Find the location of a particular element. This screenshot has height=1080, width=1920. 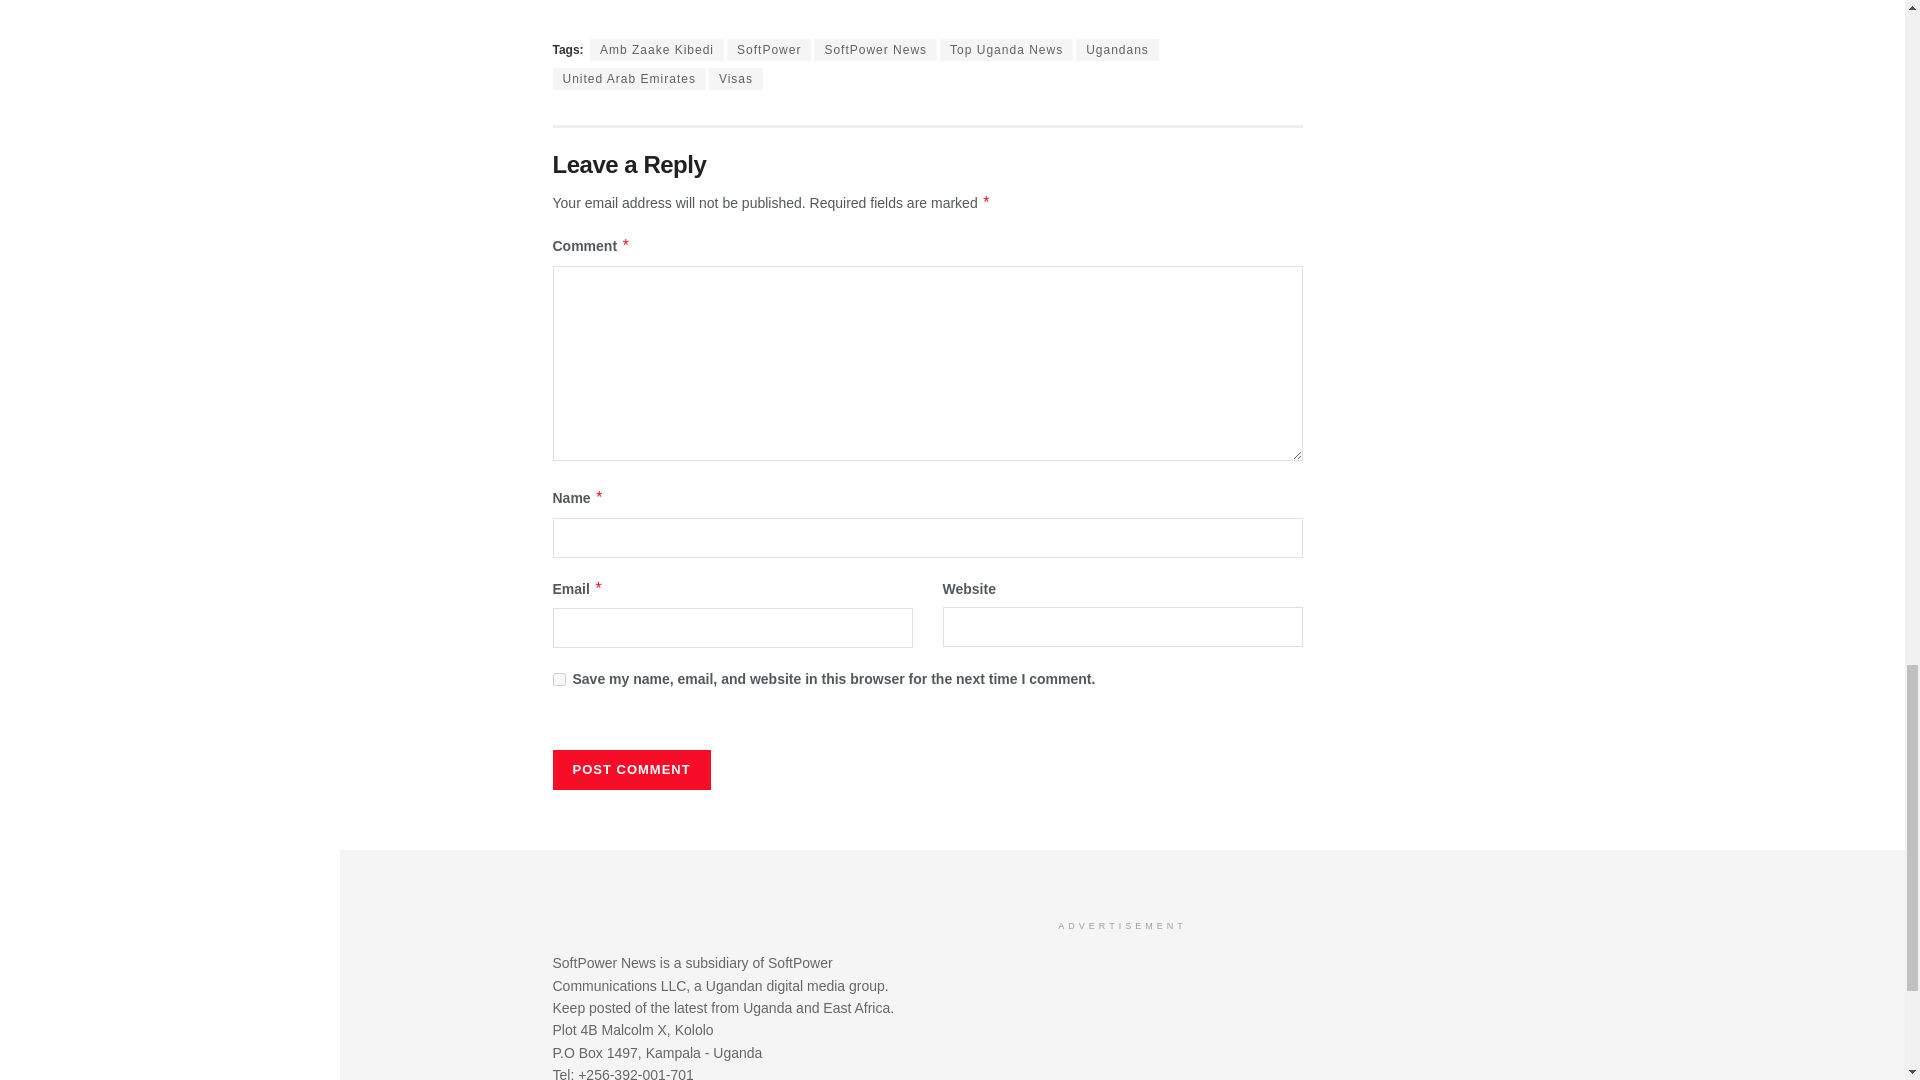

yes is located at coordinates (558, 678).